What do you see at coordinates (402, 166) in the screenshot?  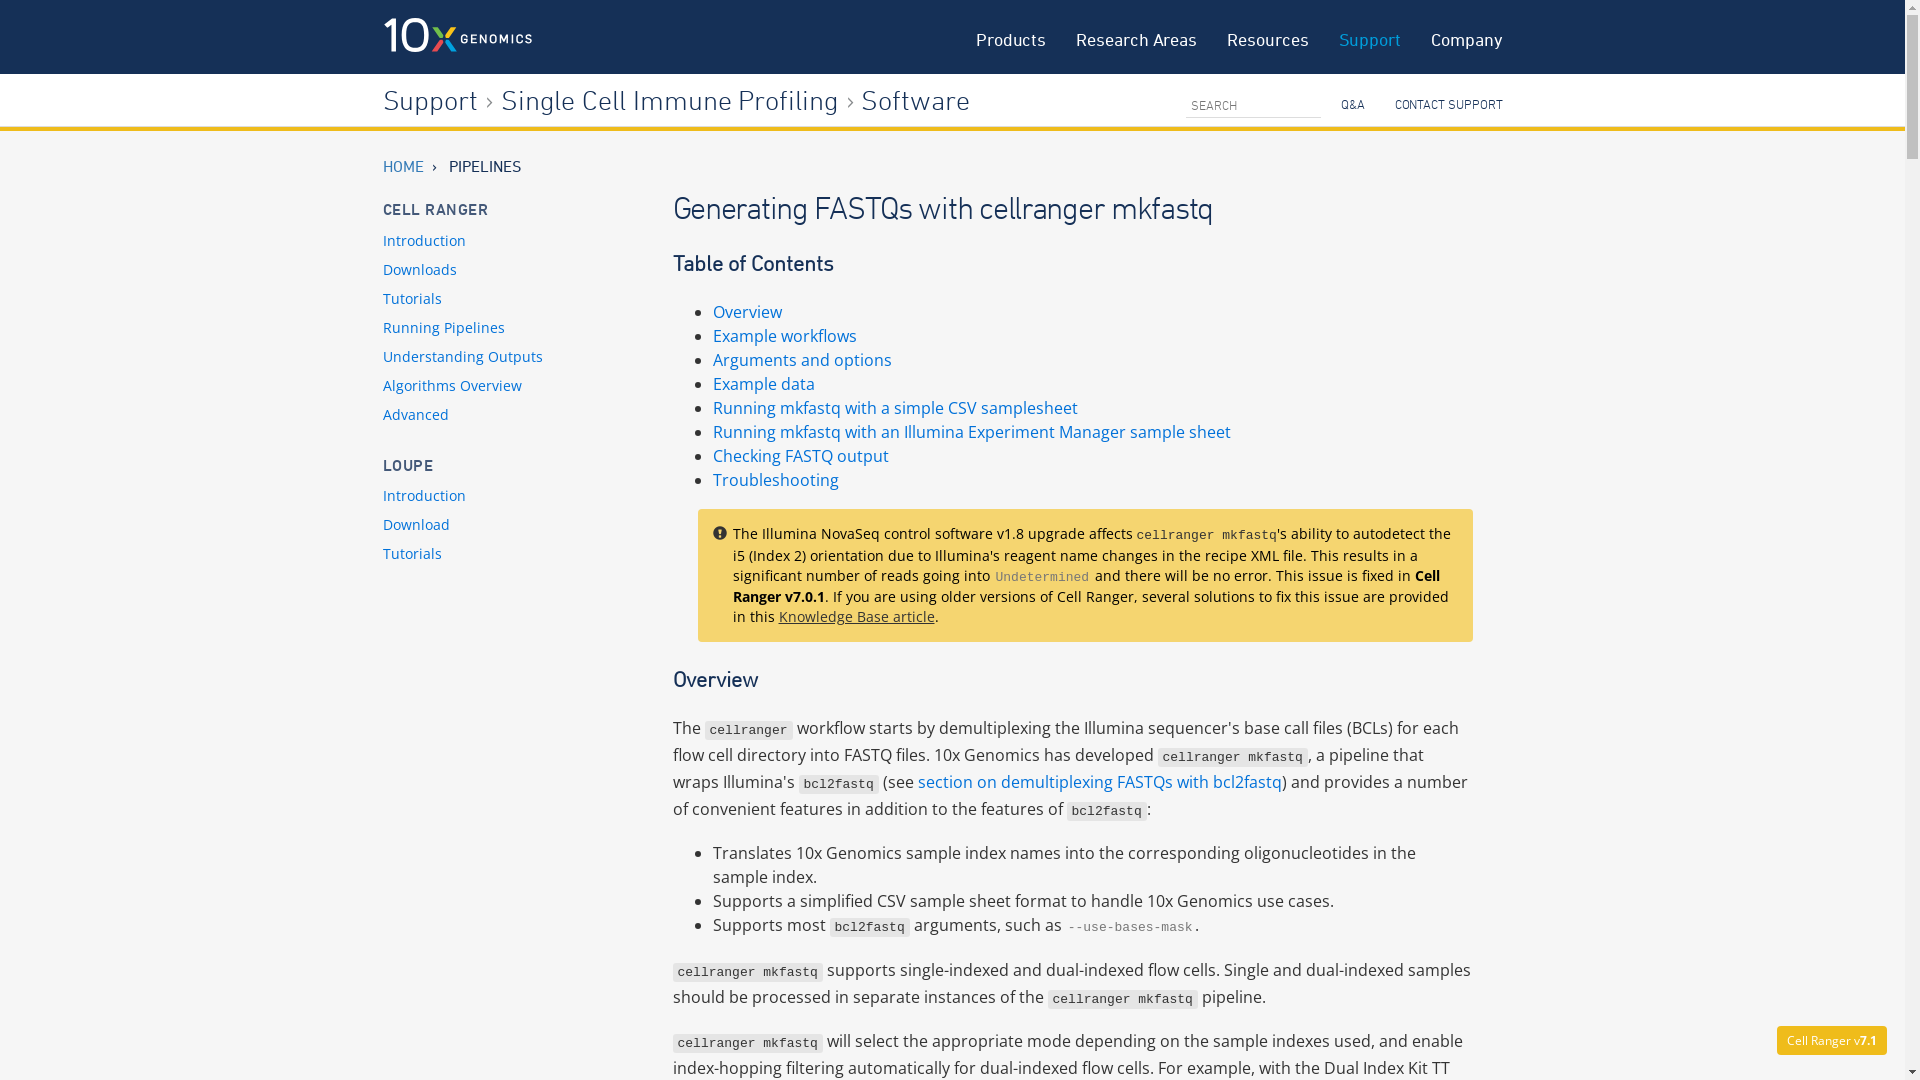 I see `HOME` at bounding box center [402, 166].